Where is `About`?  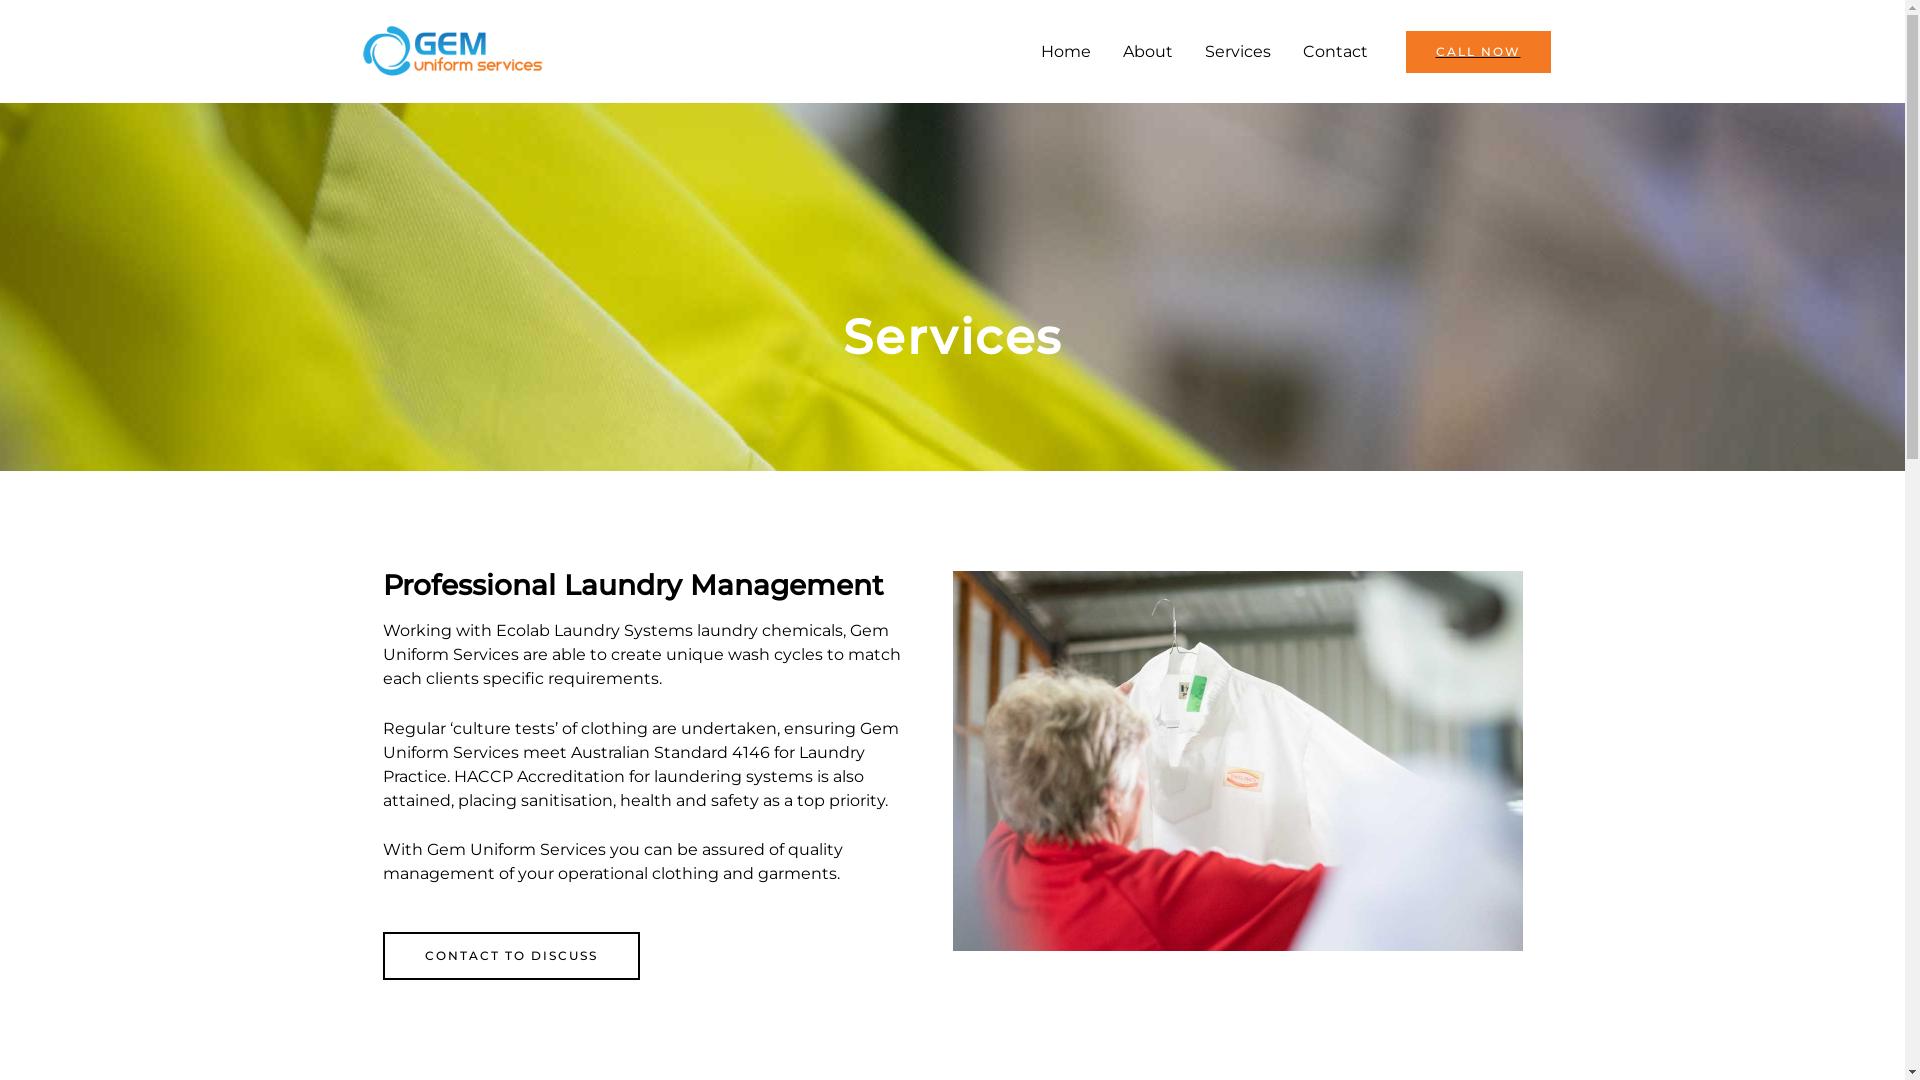
About is located at coordinates (1147, 51).